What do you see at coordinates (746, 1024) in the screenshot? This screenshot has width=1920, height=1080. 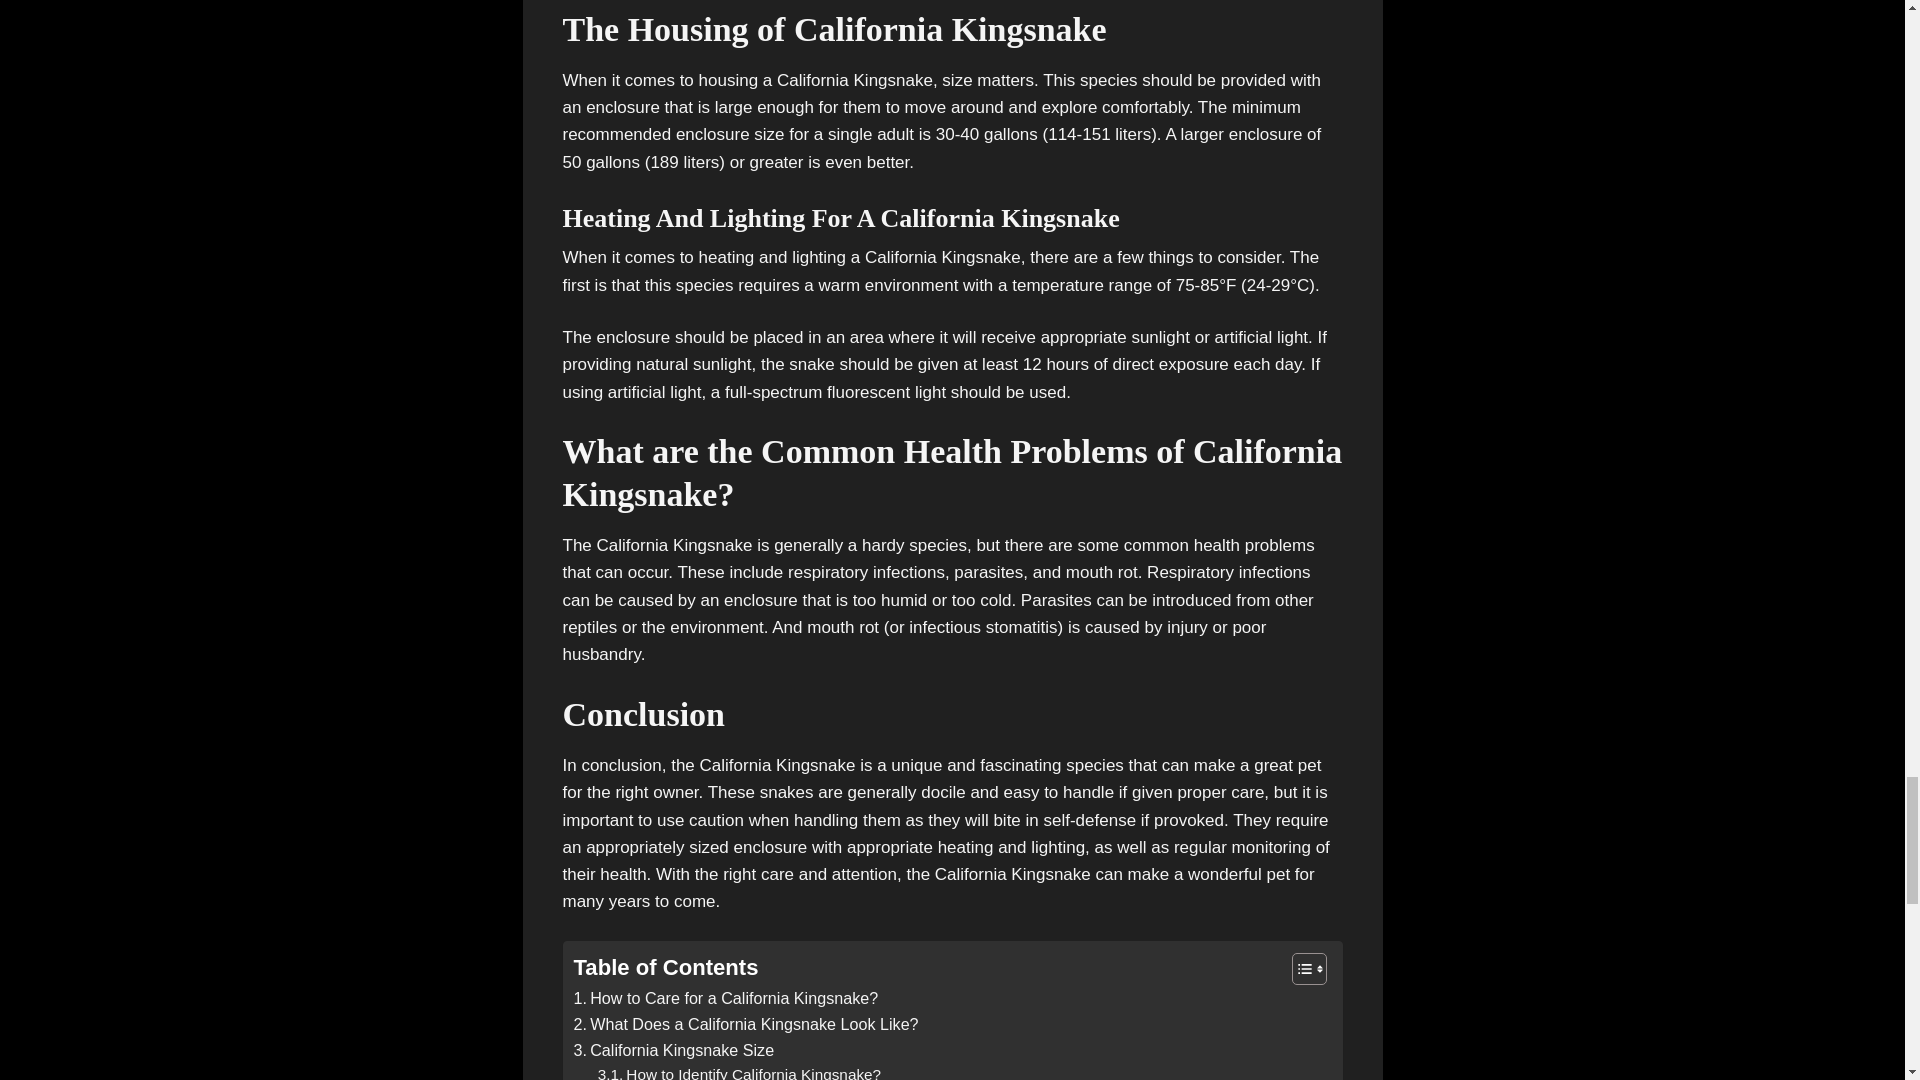 I see `What Does a California Kingsnake Look Like?` at bounding box center [746, 1024].